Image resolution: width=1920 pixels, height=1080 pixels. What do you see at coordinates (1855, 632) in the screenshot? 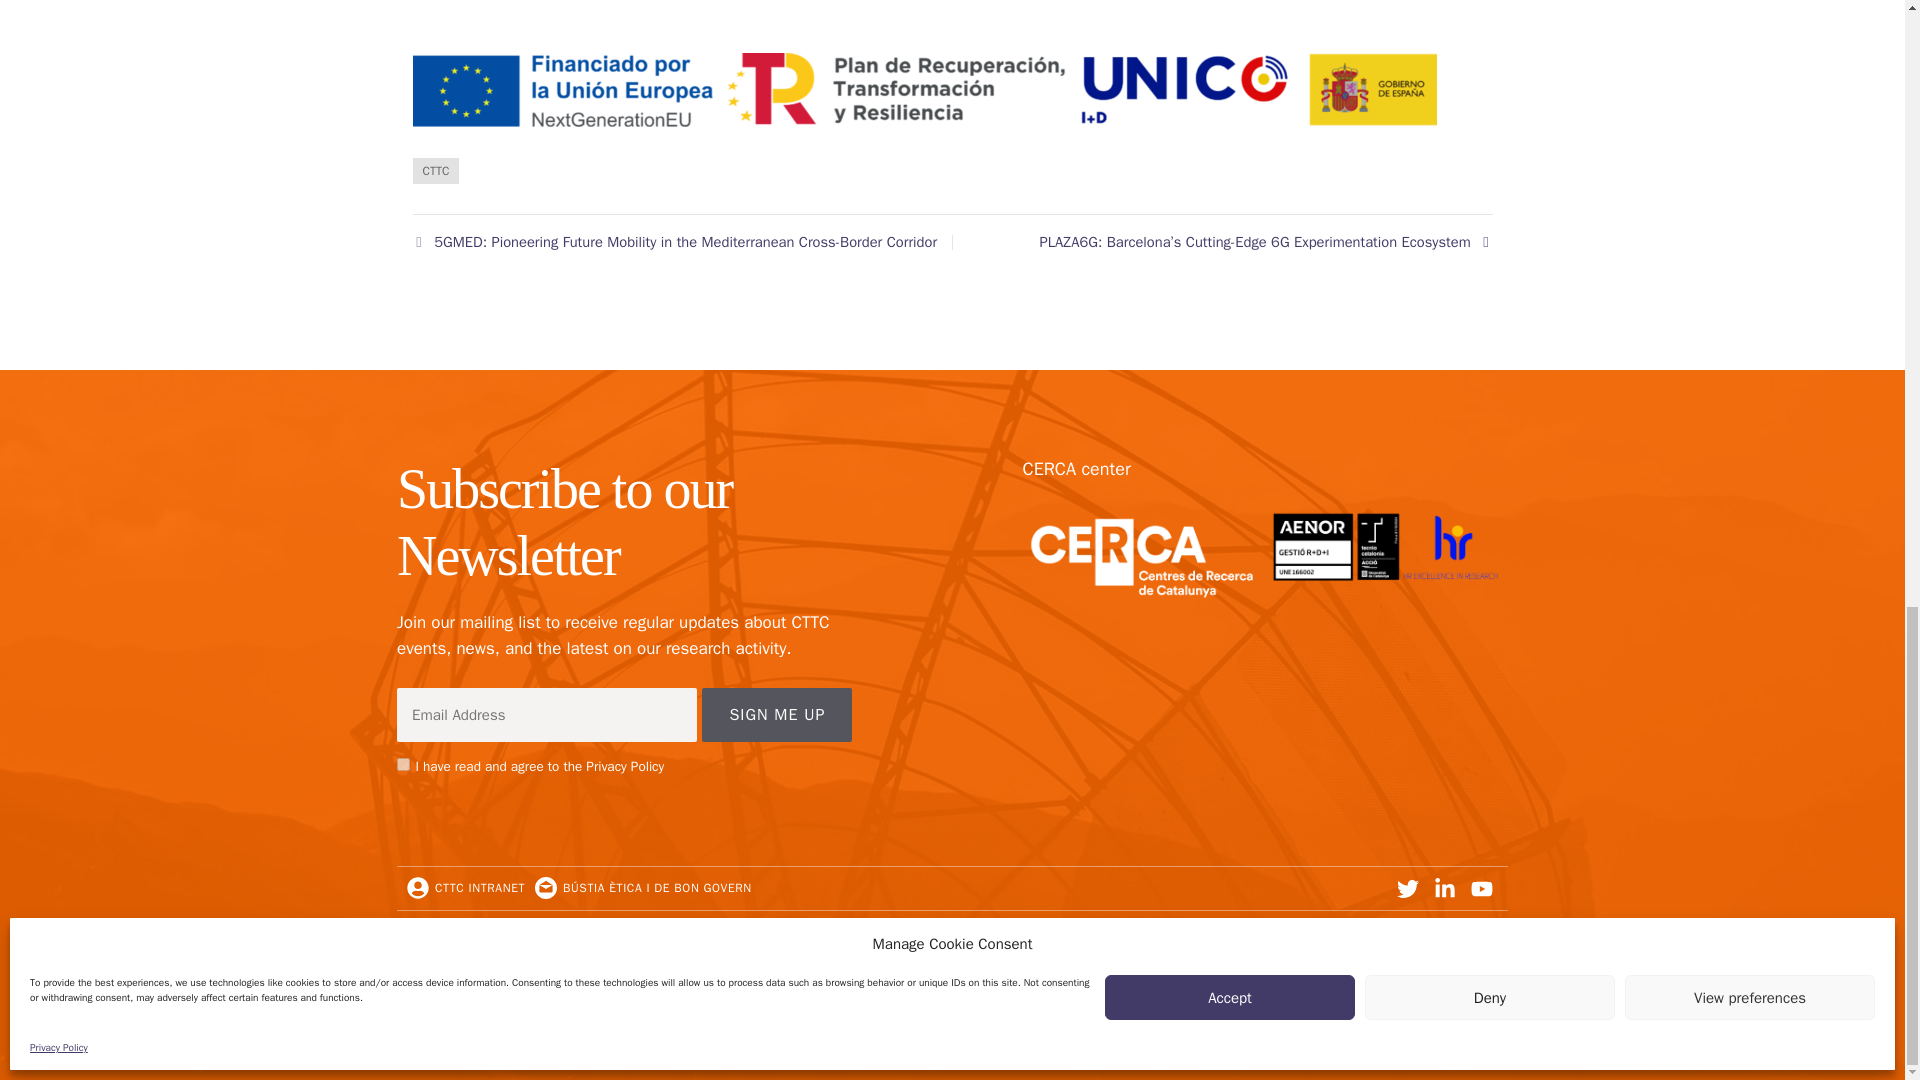
I see `Scroll back to top` at bounding box center [1855, 632].